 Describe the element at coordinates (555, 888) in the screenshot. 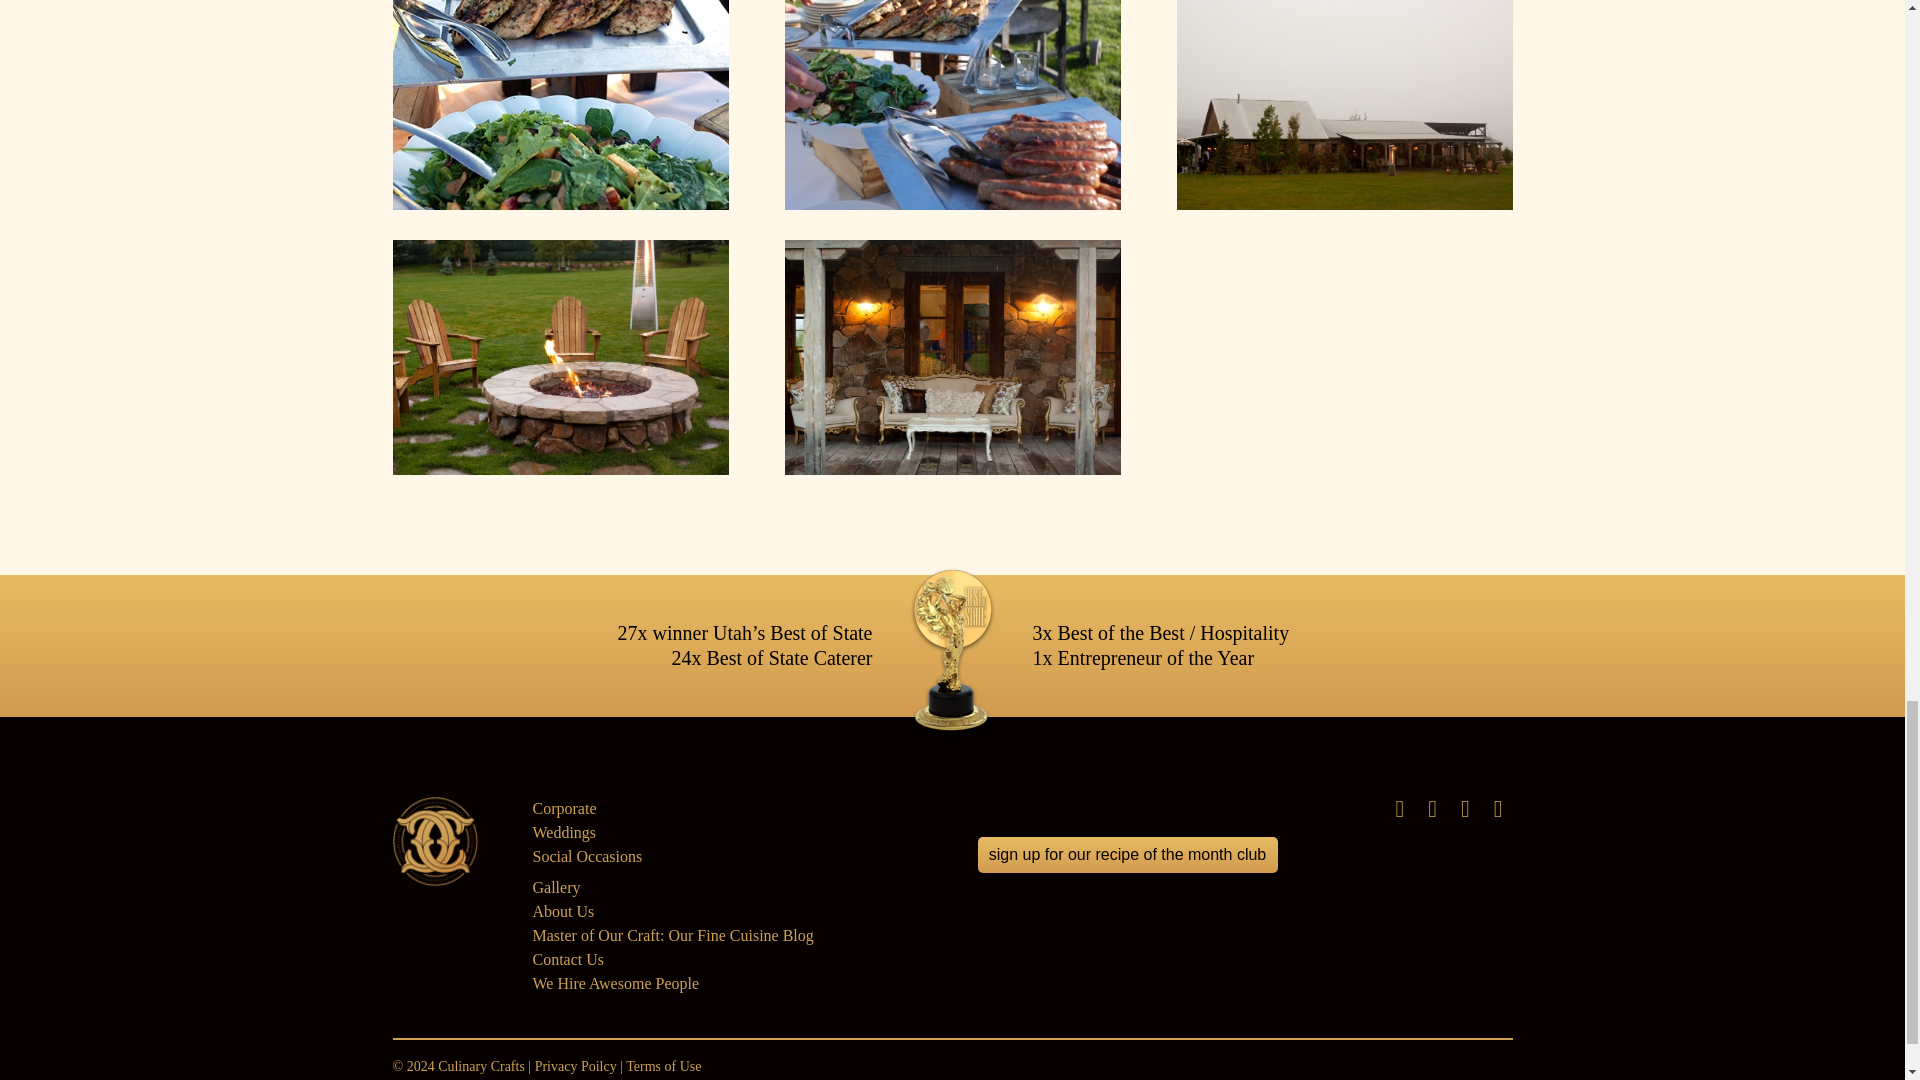

I see `Gallery` at that location.